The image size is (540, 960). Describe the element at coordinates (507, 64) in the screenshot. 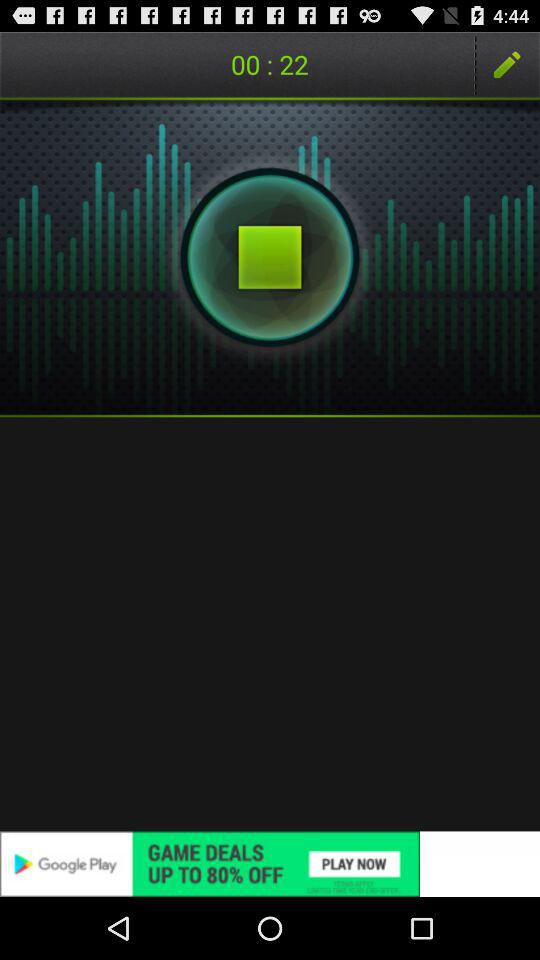

I see `tap the item to the right of 01 : 15 item` at that location.